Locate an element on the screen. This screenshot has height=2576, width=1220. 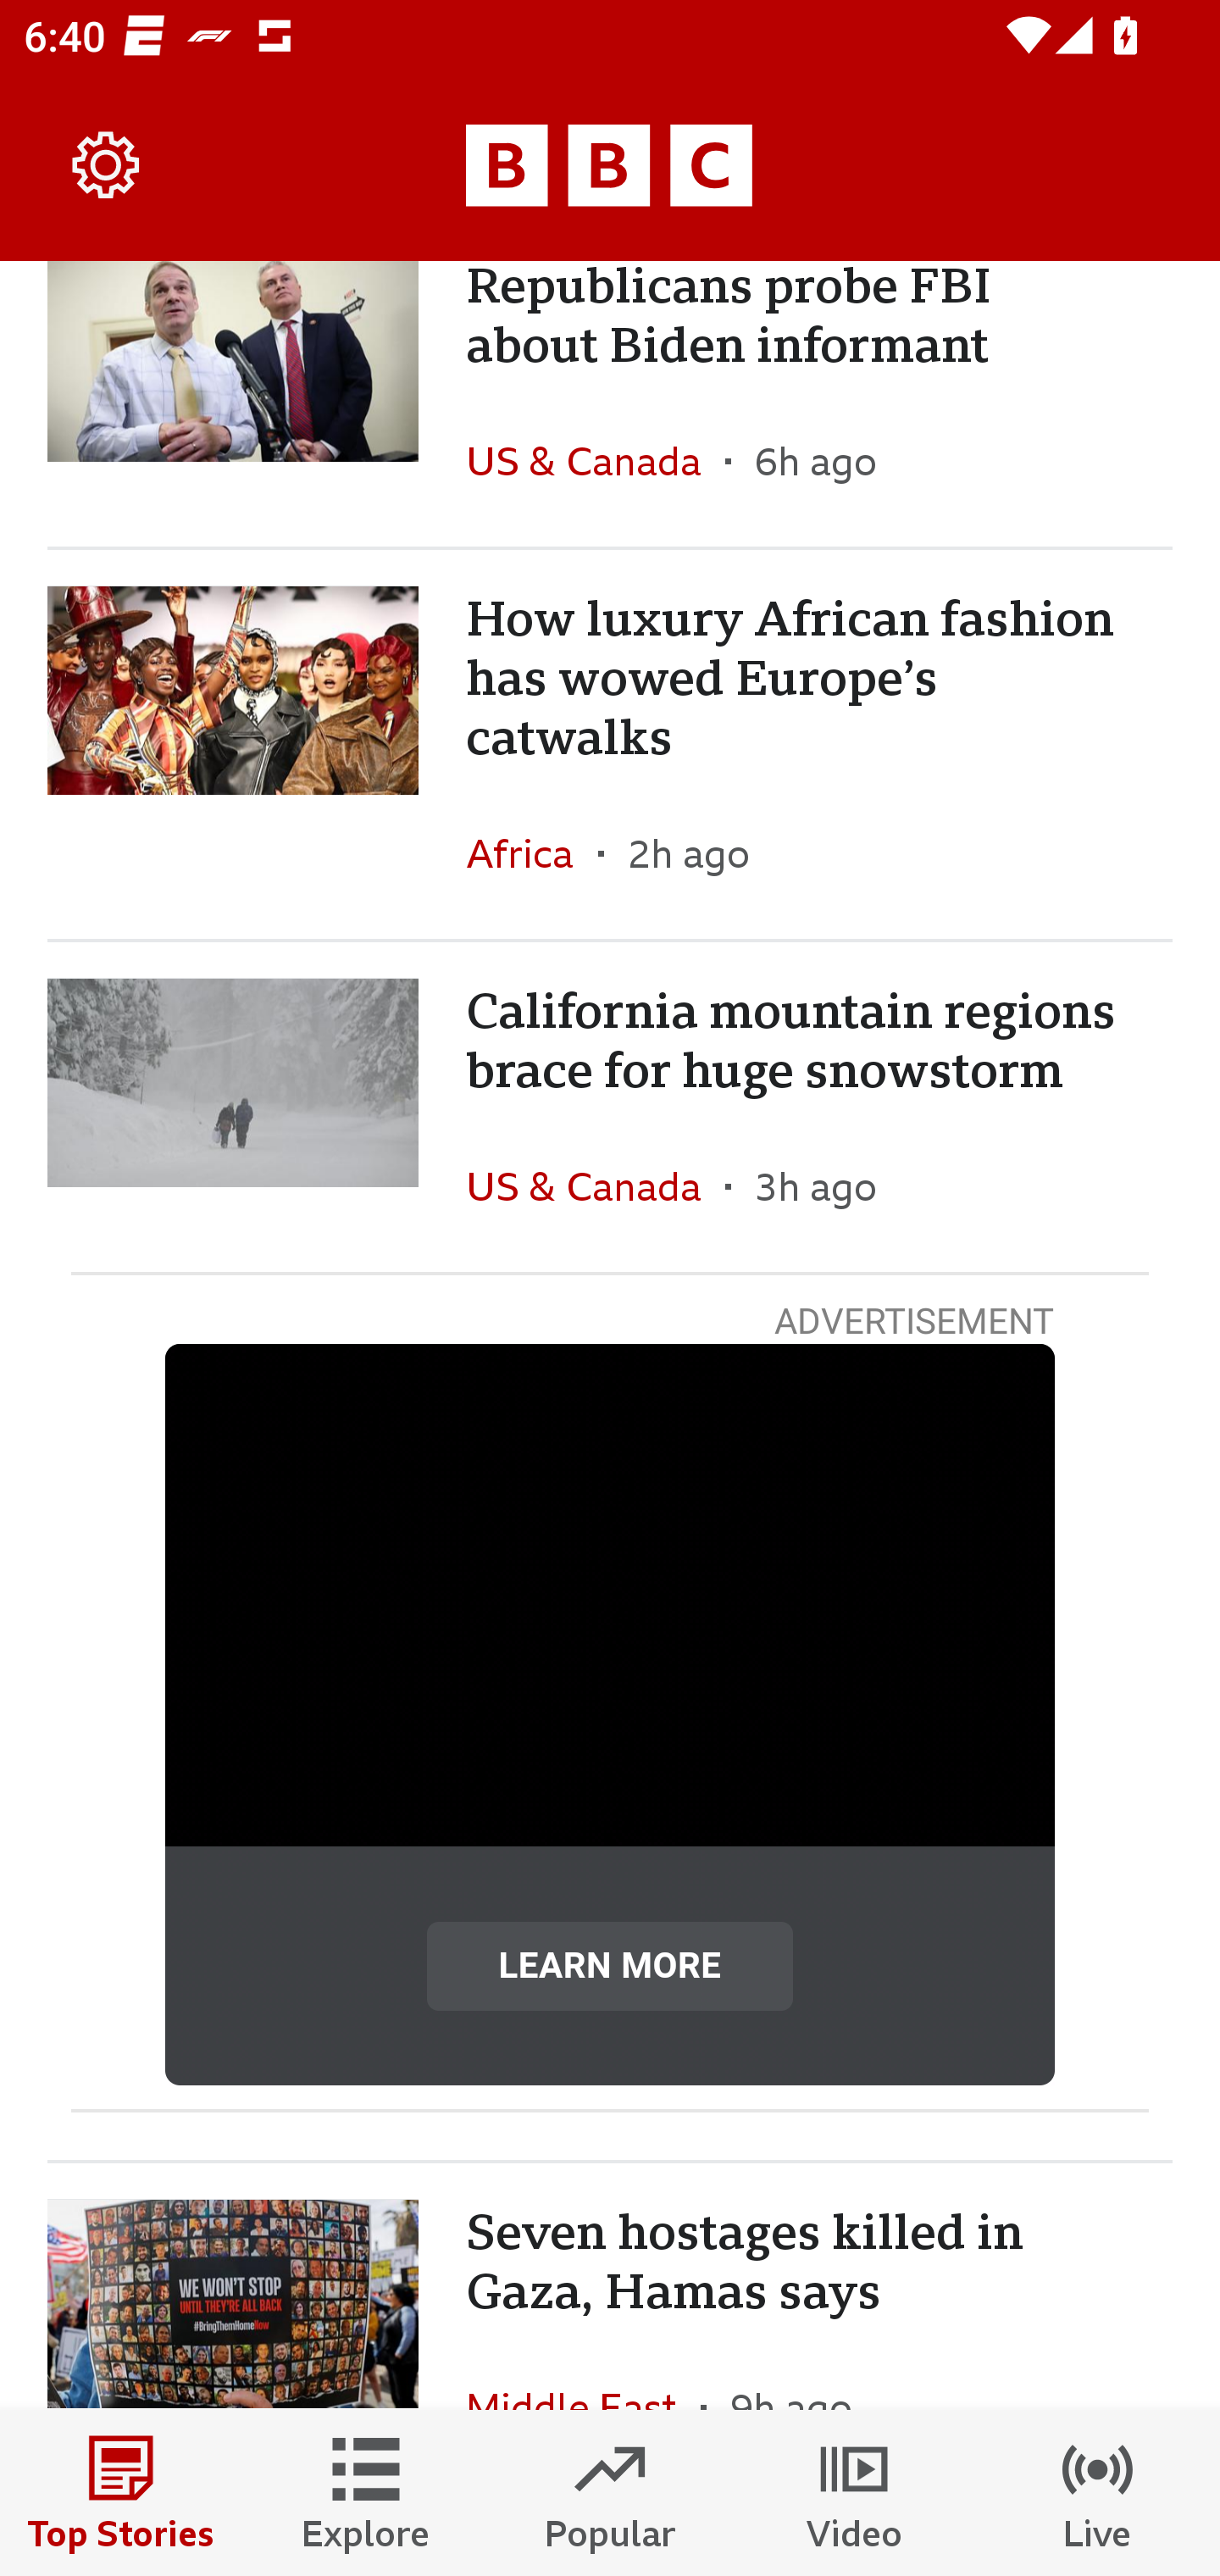
Popular is located at coordinates (610, 2493).